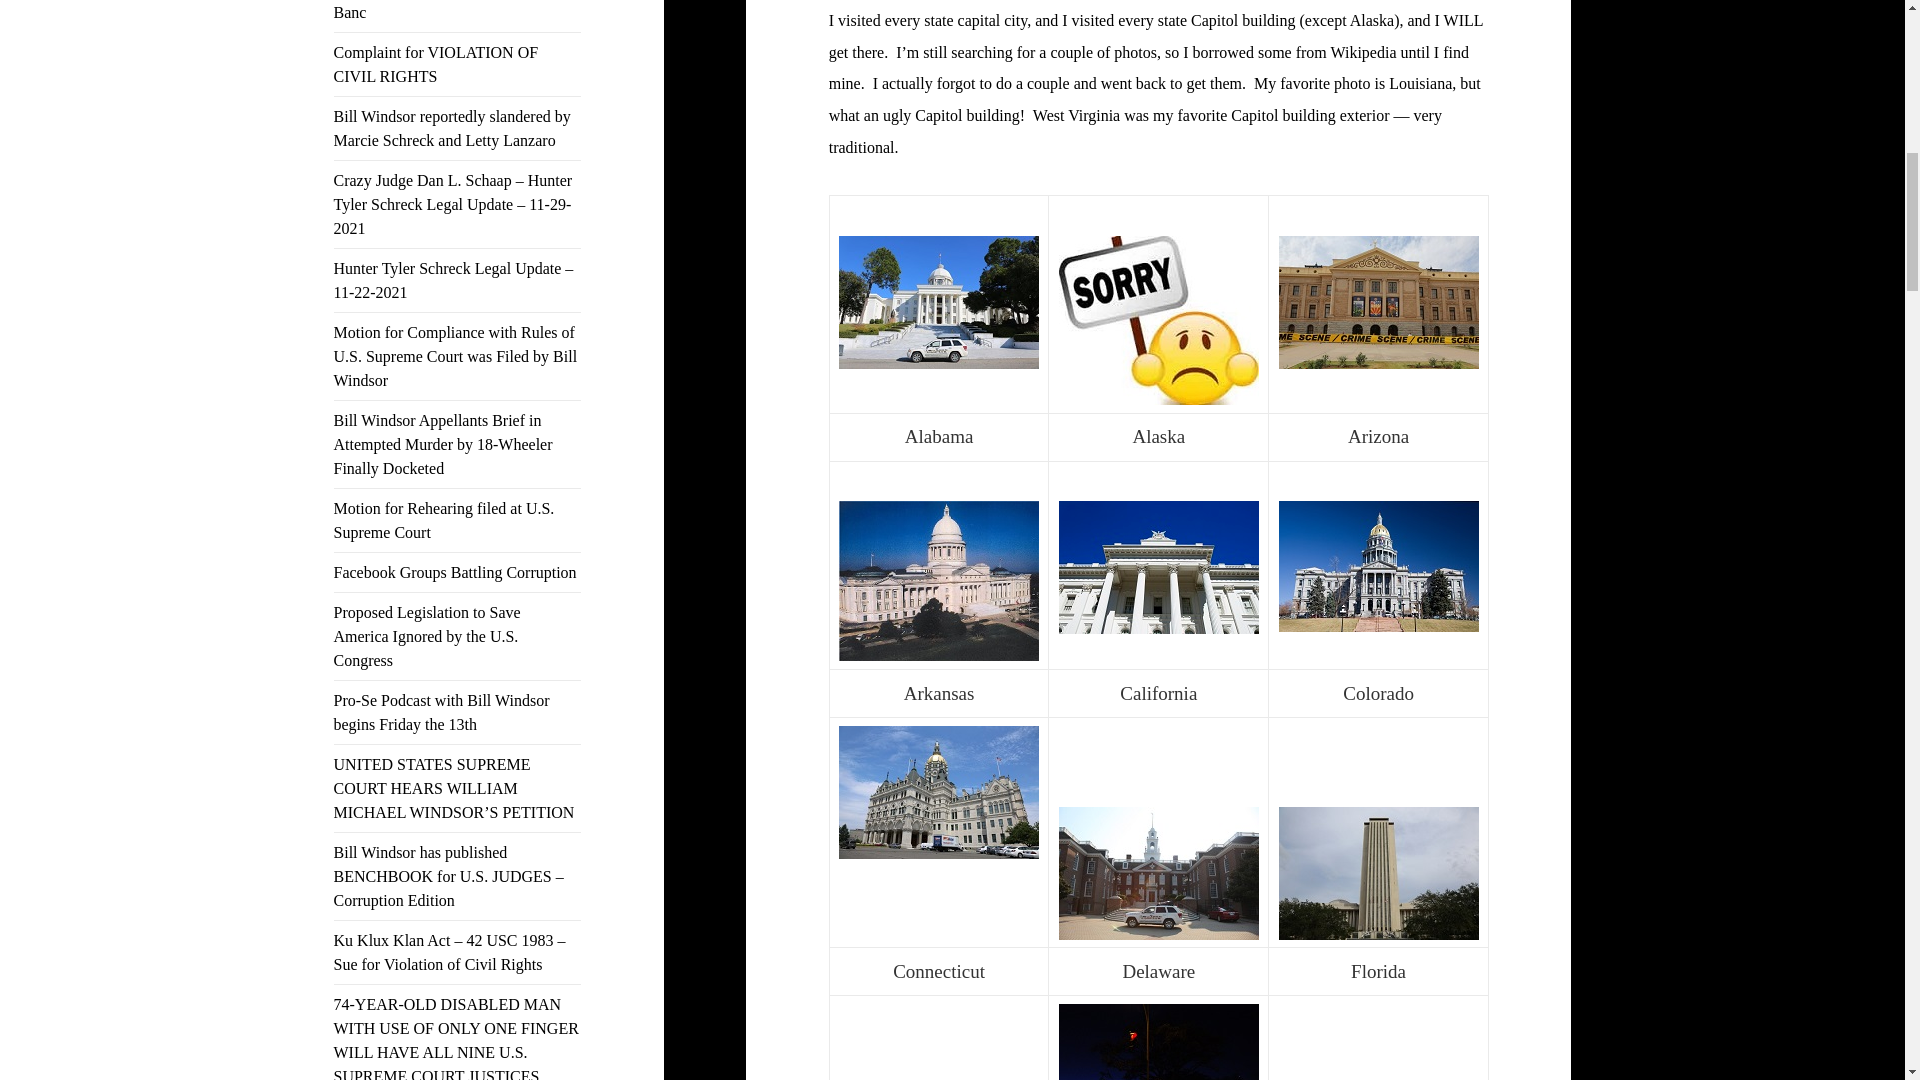 Image resolution: width=1920 pixels, height=1080 pixels. I want to click on Facebook Groups Battling Corruption, so click(456, 572).